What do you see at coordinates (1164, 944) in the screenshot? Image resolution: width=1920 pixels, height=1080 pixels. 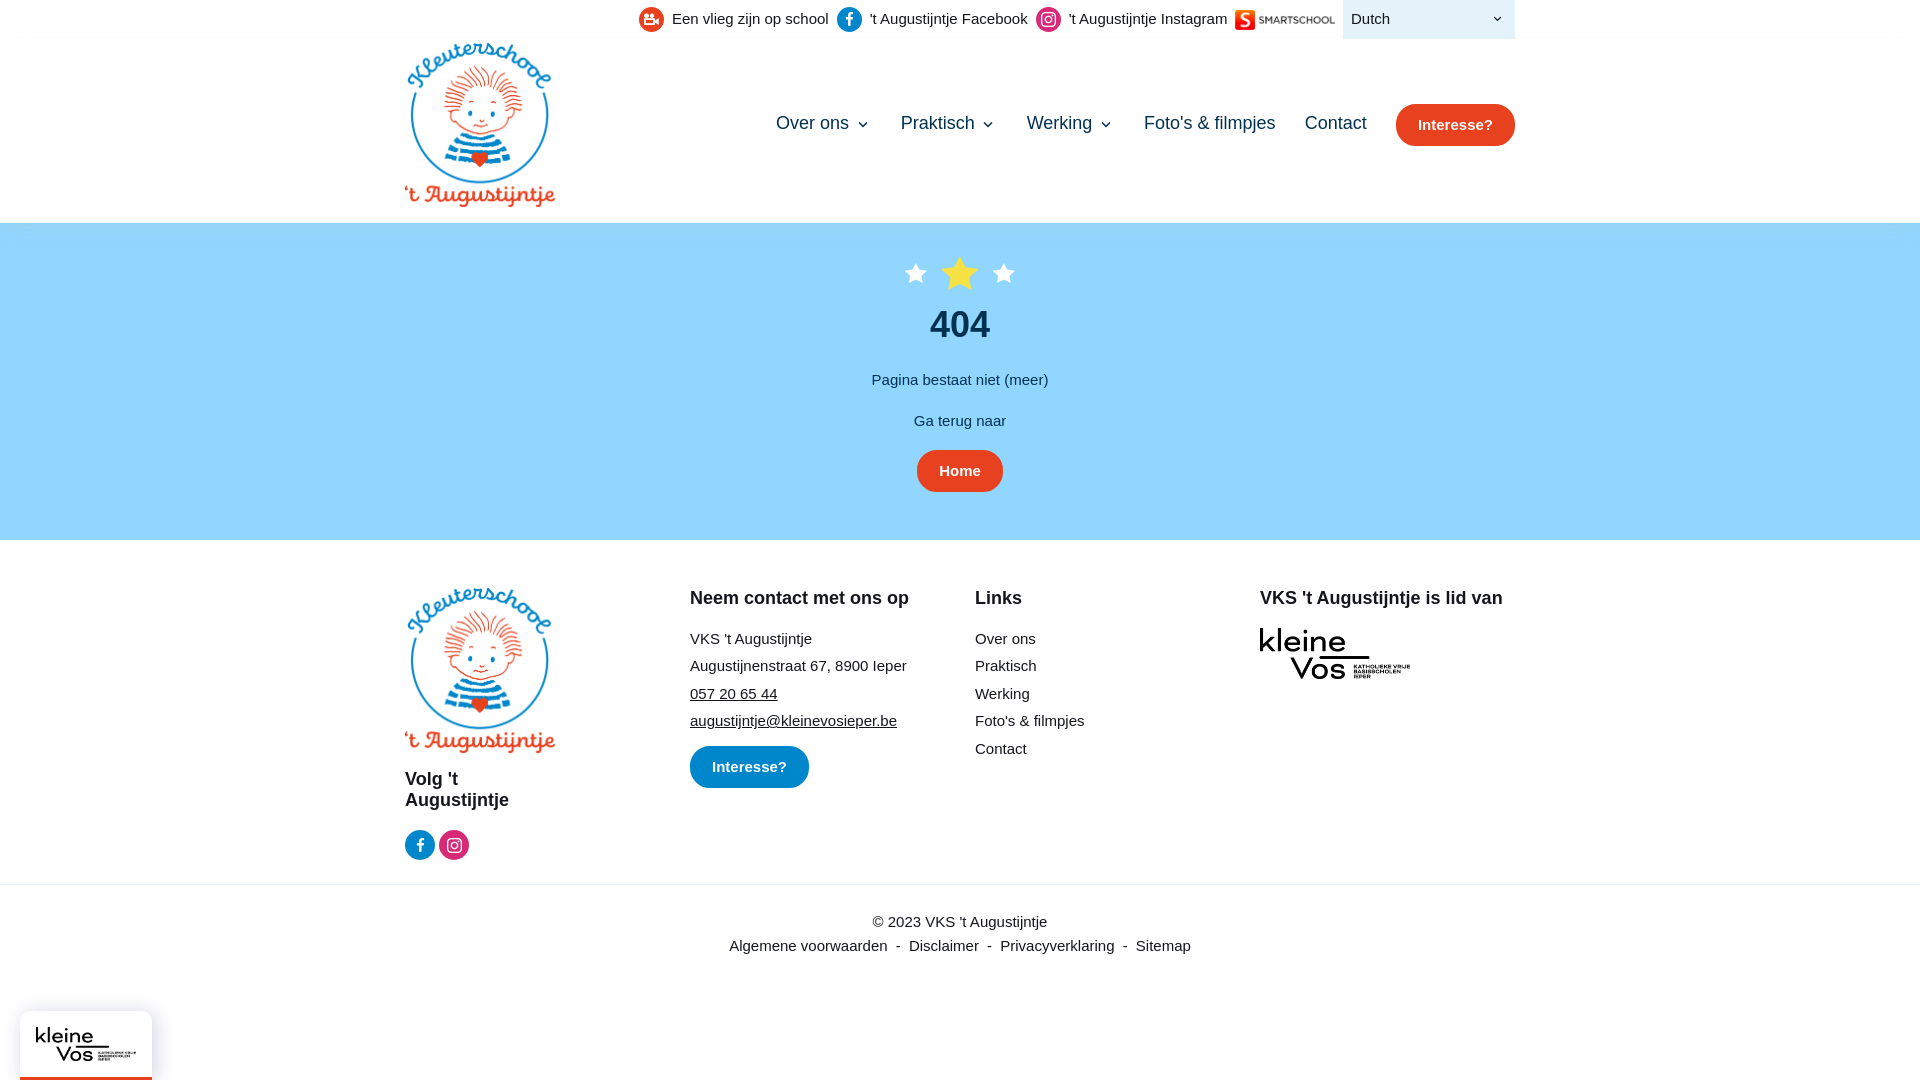 I see `Sitemap` at bounding box center [1164, 944].